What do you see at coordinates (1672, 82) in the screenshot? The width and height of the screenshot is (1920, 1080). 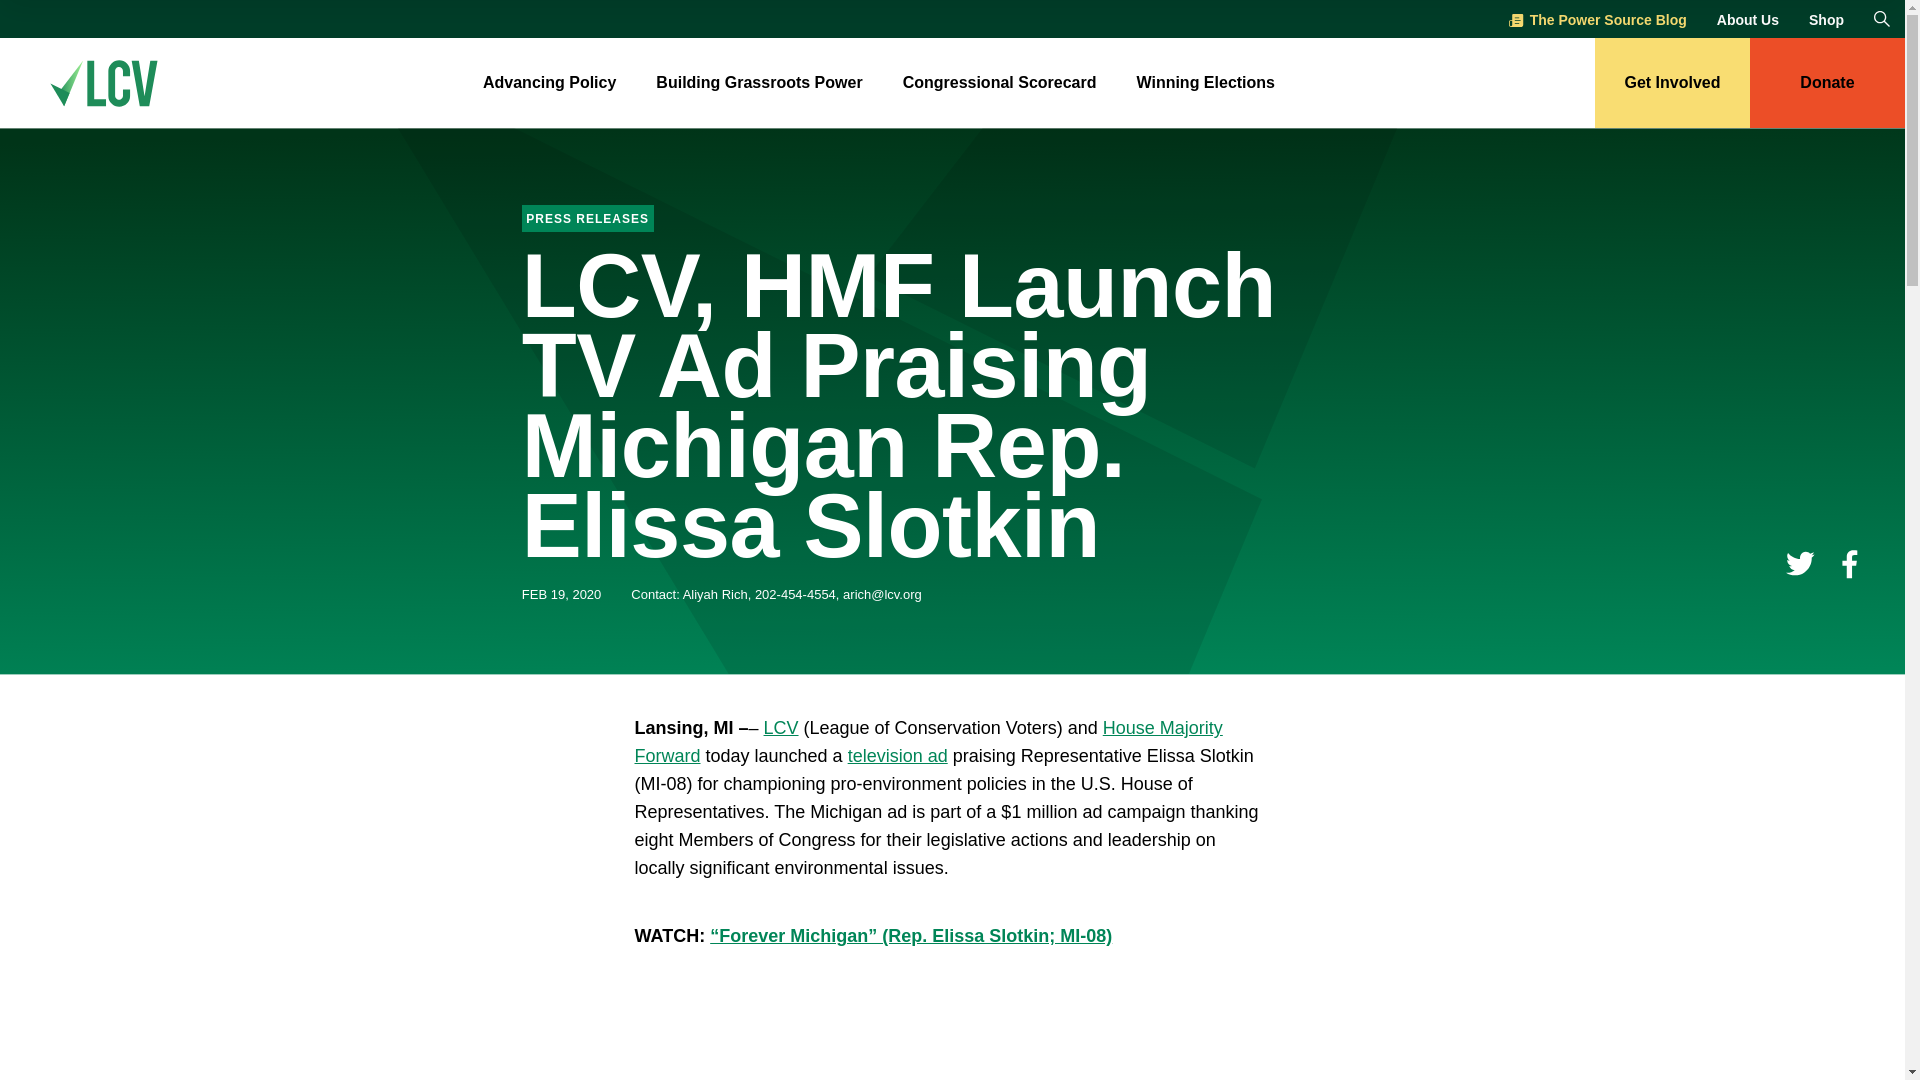 I see `Get Involved` at bounding box center [1672, 82].